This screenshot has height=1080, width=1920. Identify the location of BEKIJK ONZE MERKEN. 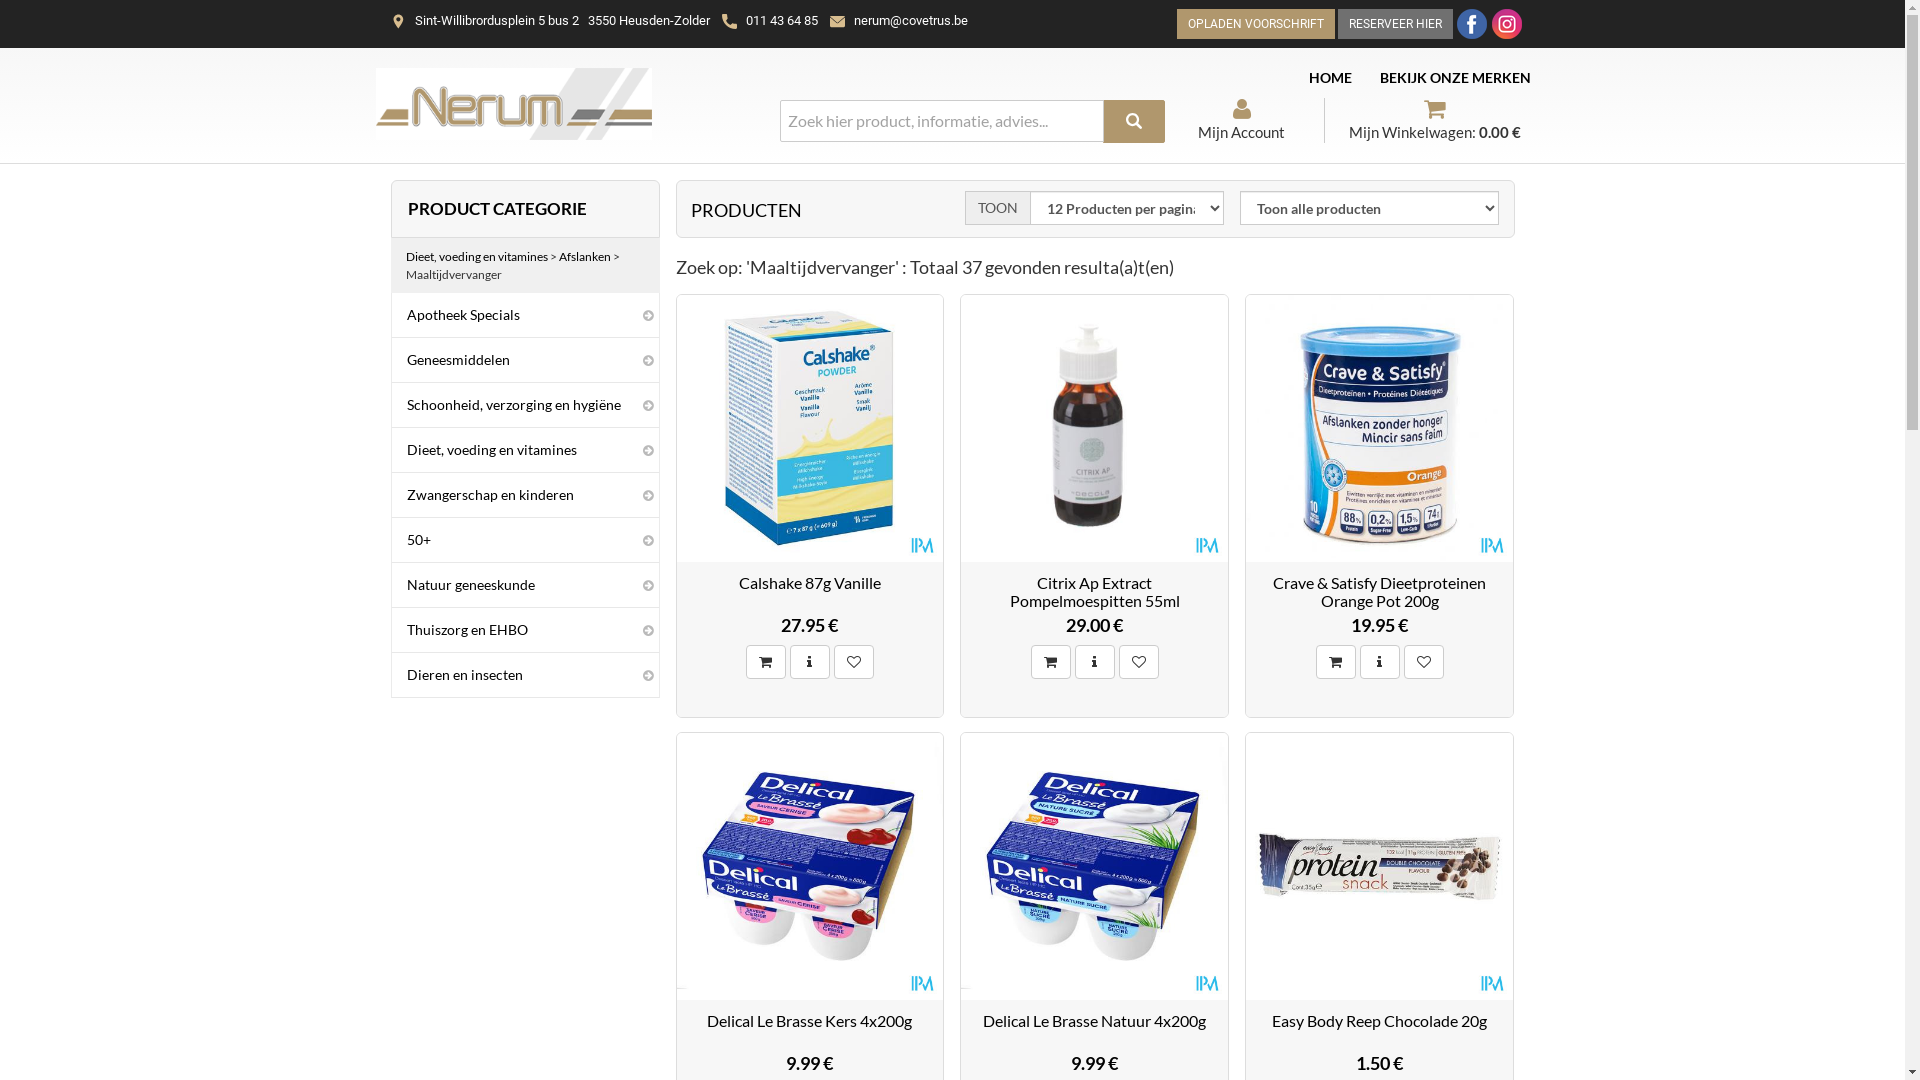
(1456, 78).